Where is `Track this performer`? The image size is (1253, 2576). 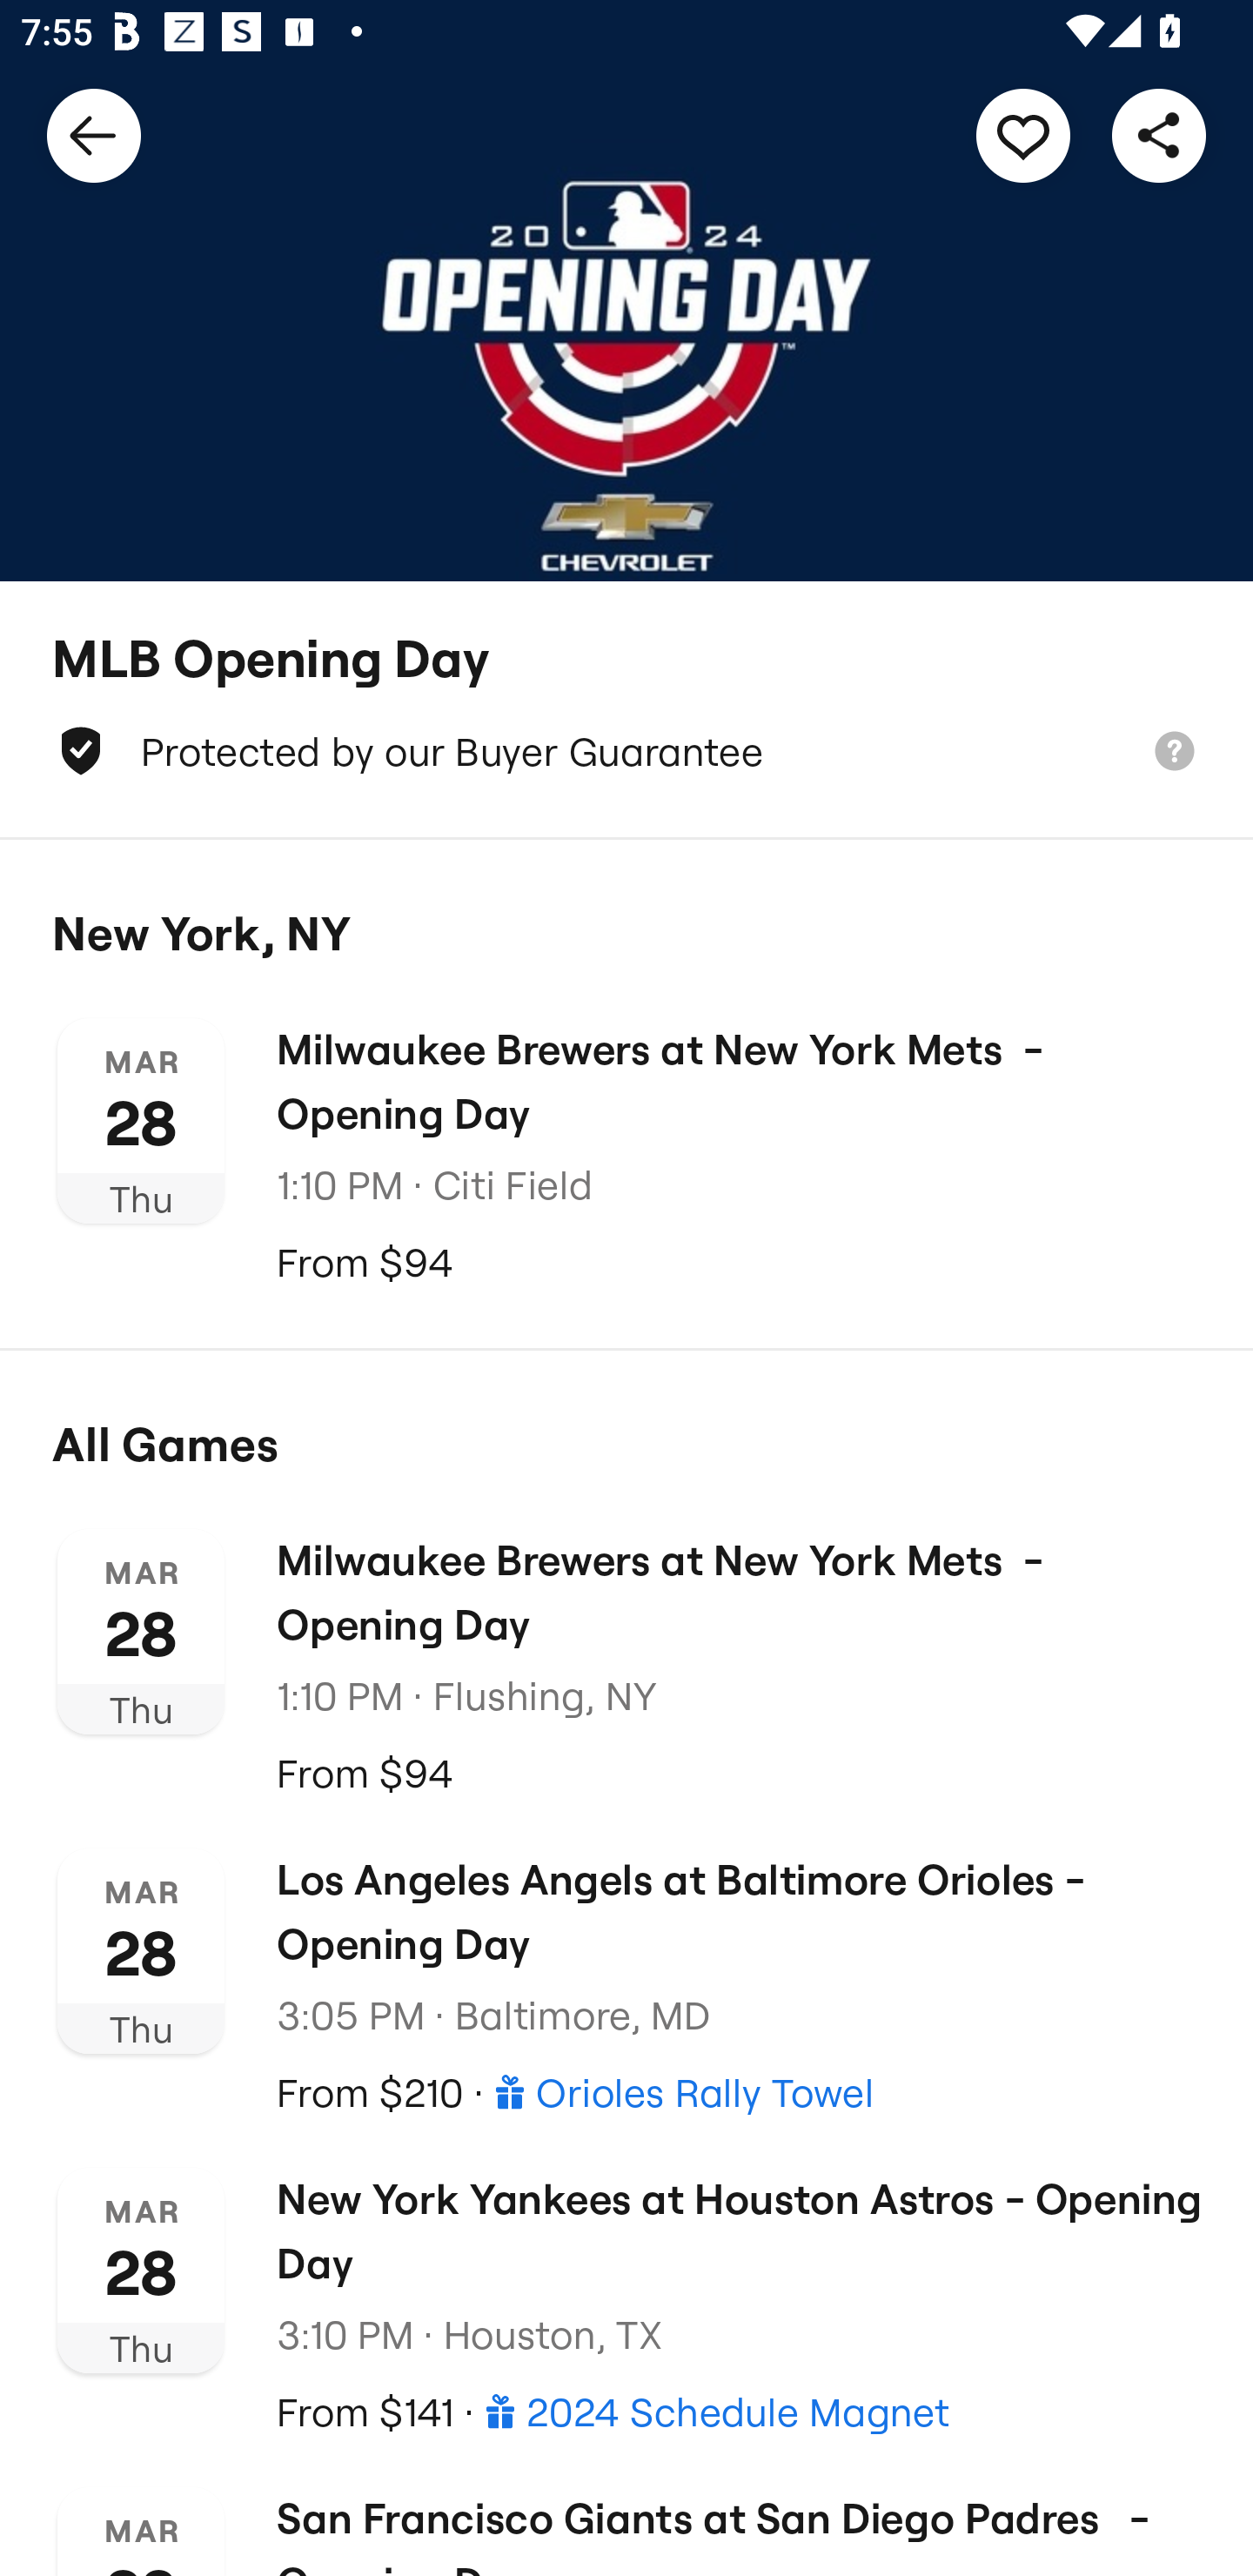
Track this performer is located at coordinates (1023, 134).